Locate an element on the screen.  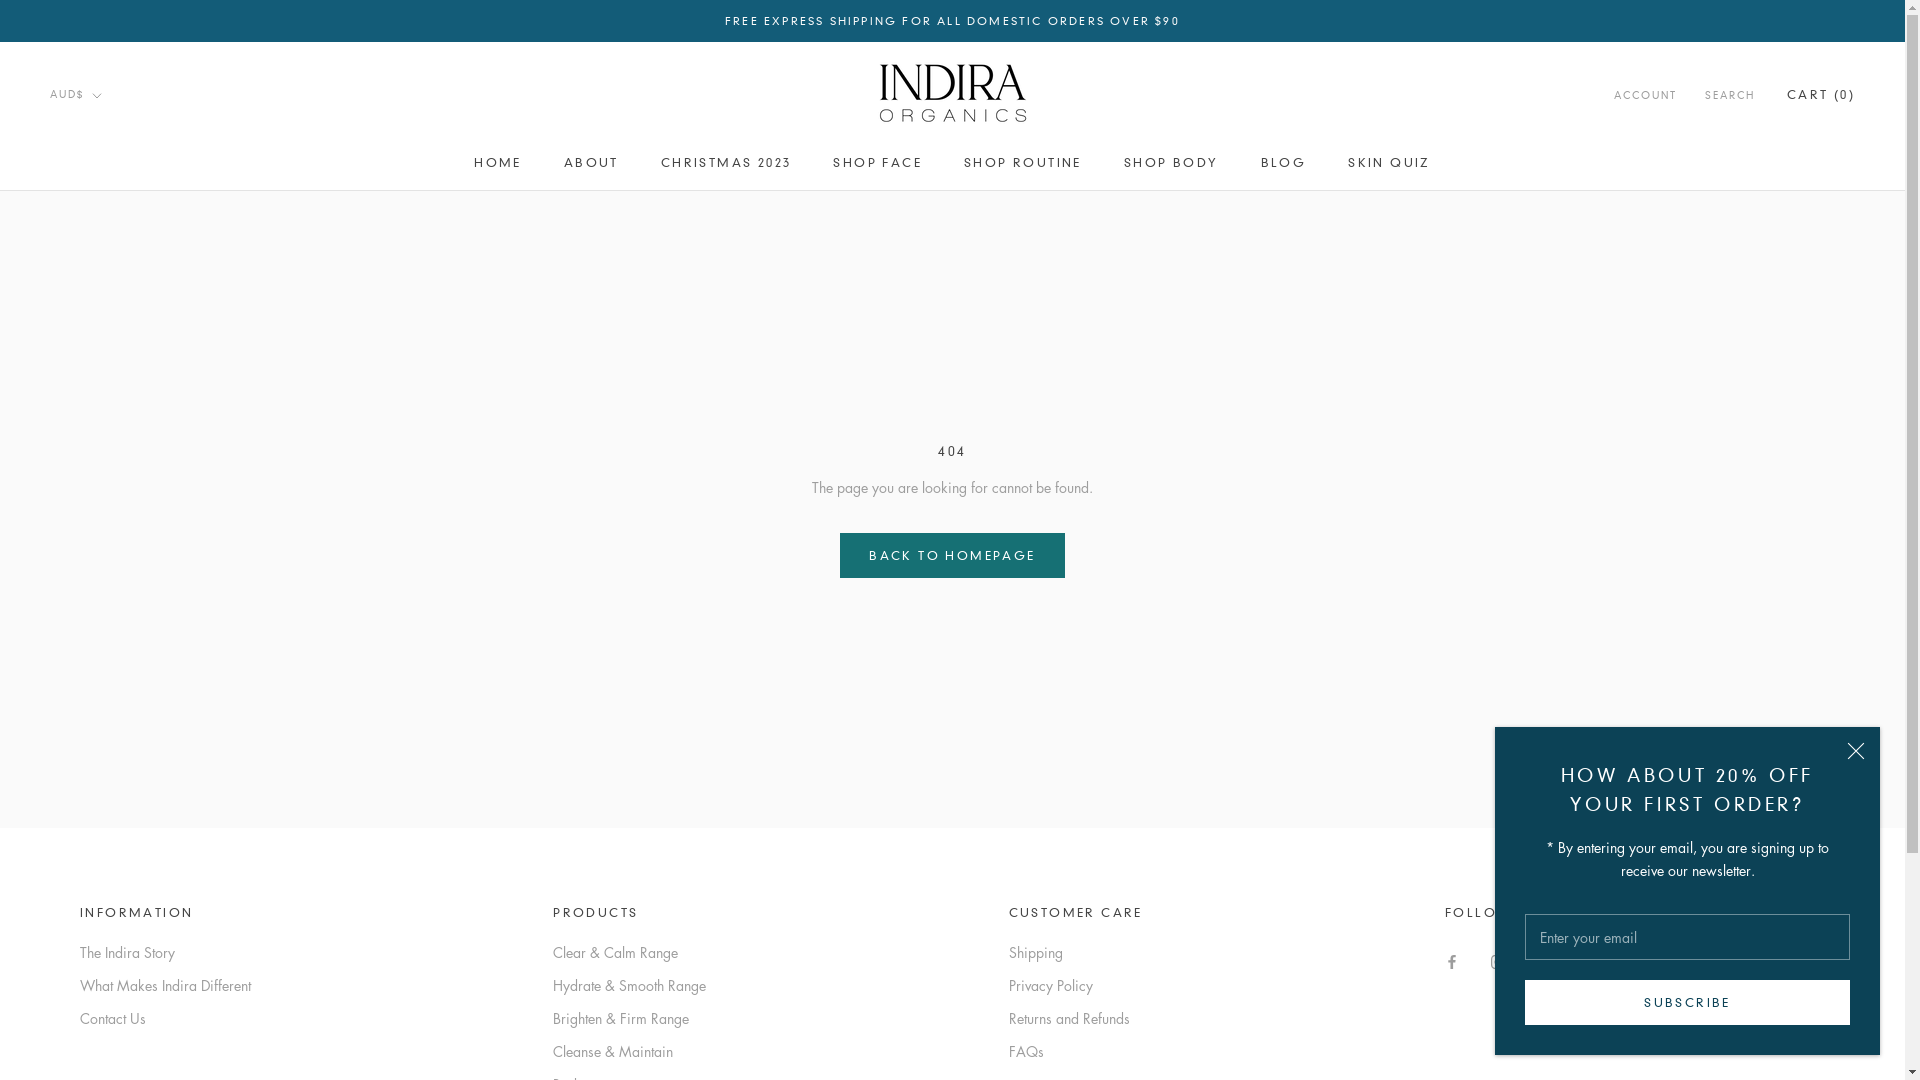
EUR is located at coordinates (114, 958).